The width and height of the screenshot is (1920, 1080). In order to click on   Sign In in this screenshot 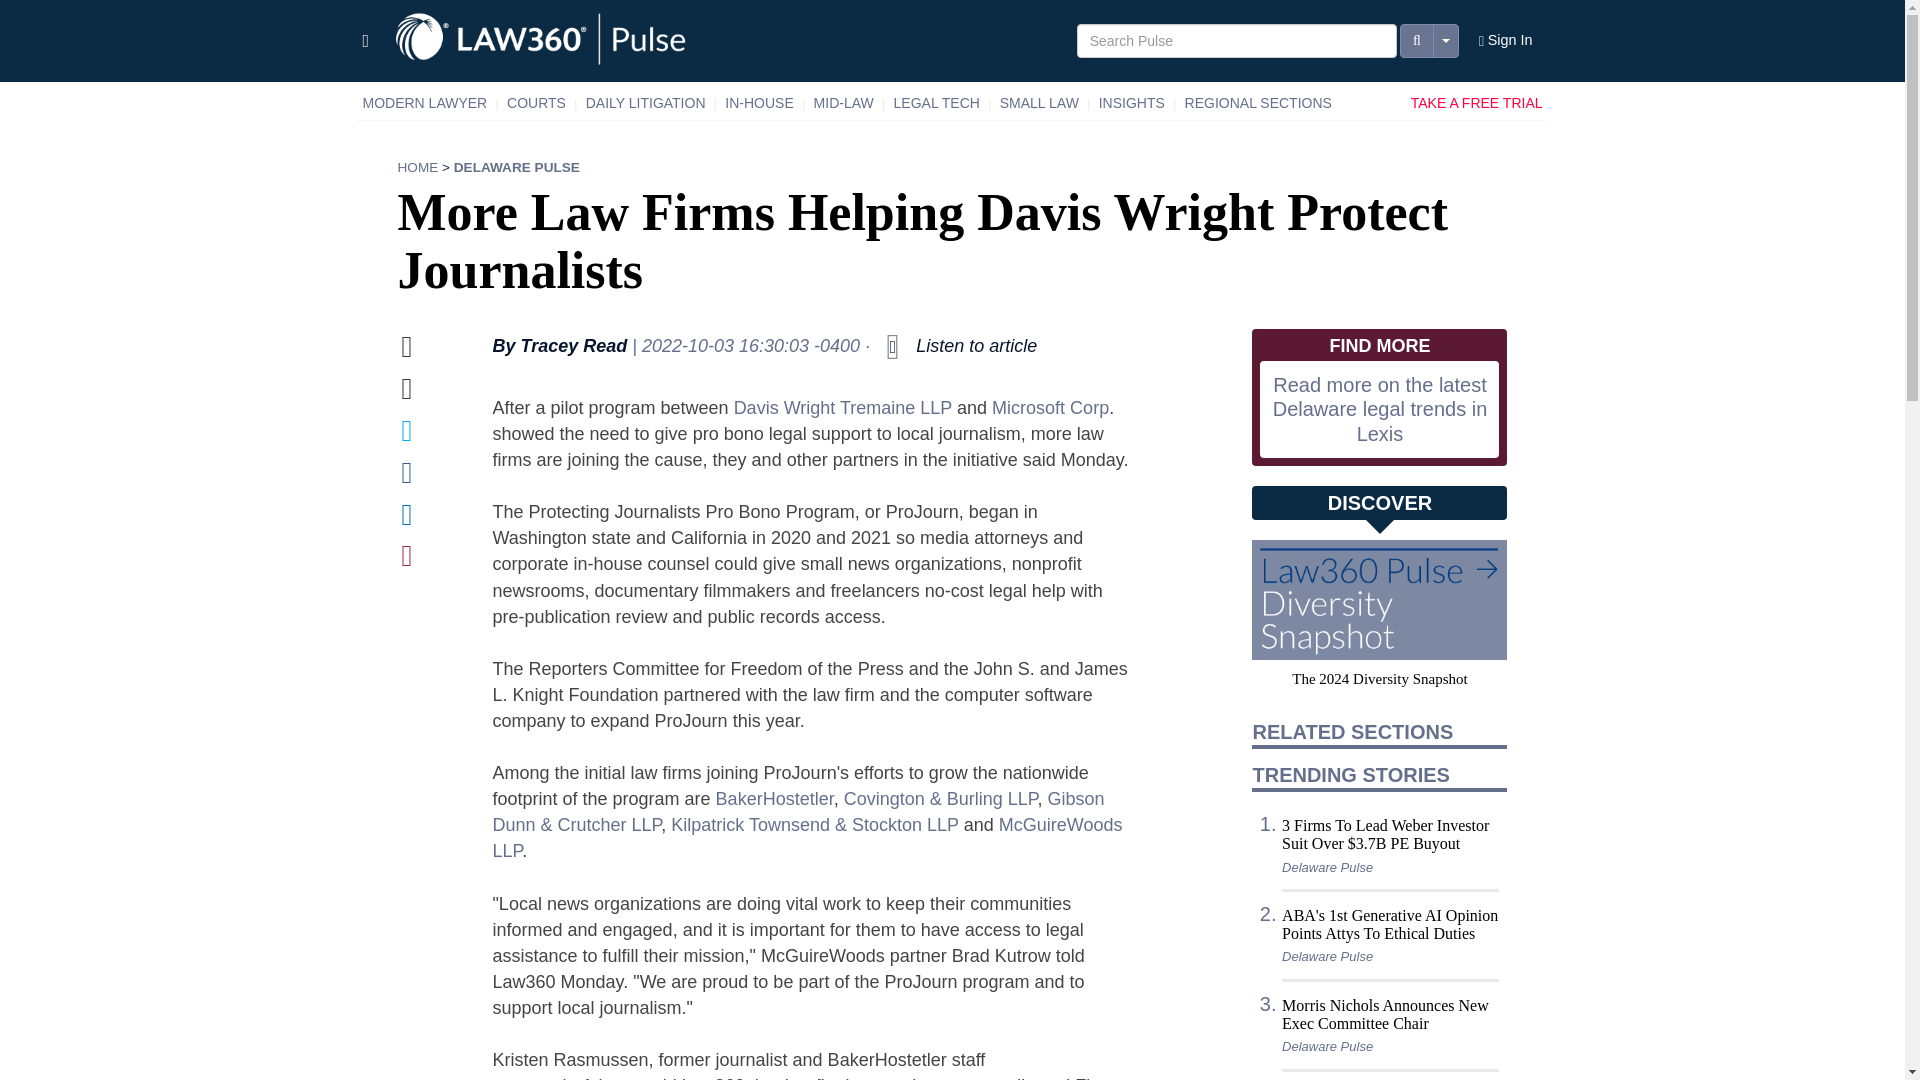, I will do `click(1506, 41)`.